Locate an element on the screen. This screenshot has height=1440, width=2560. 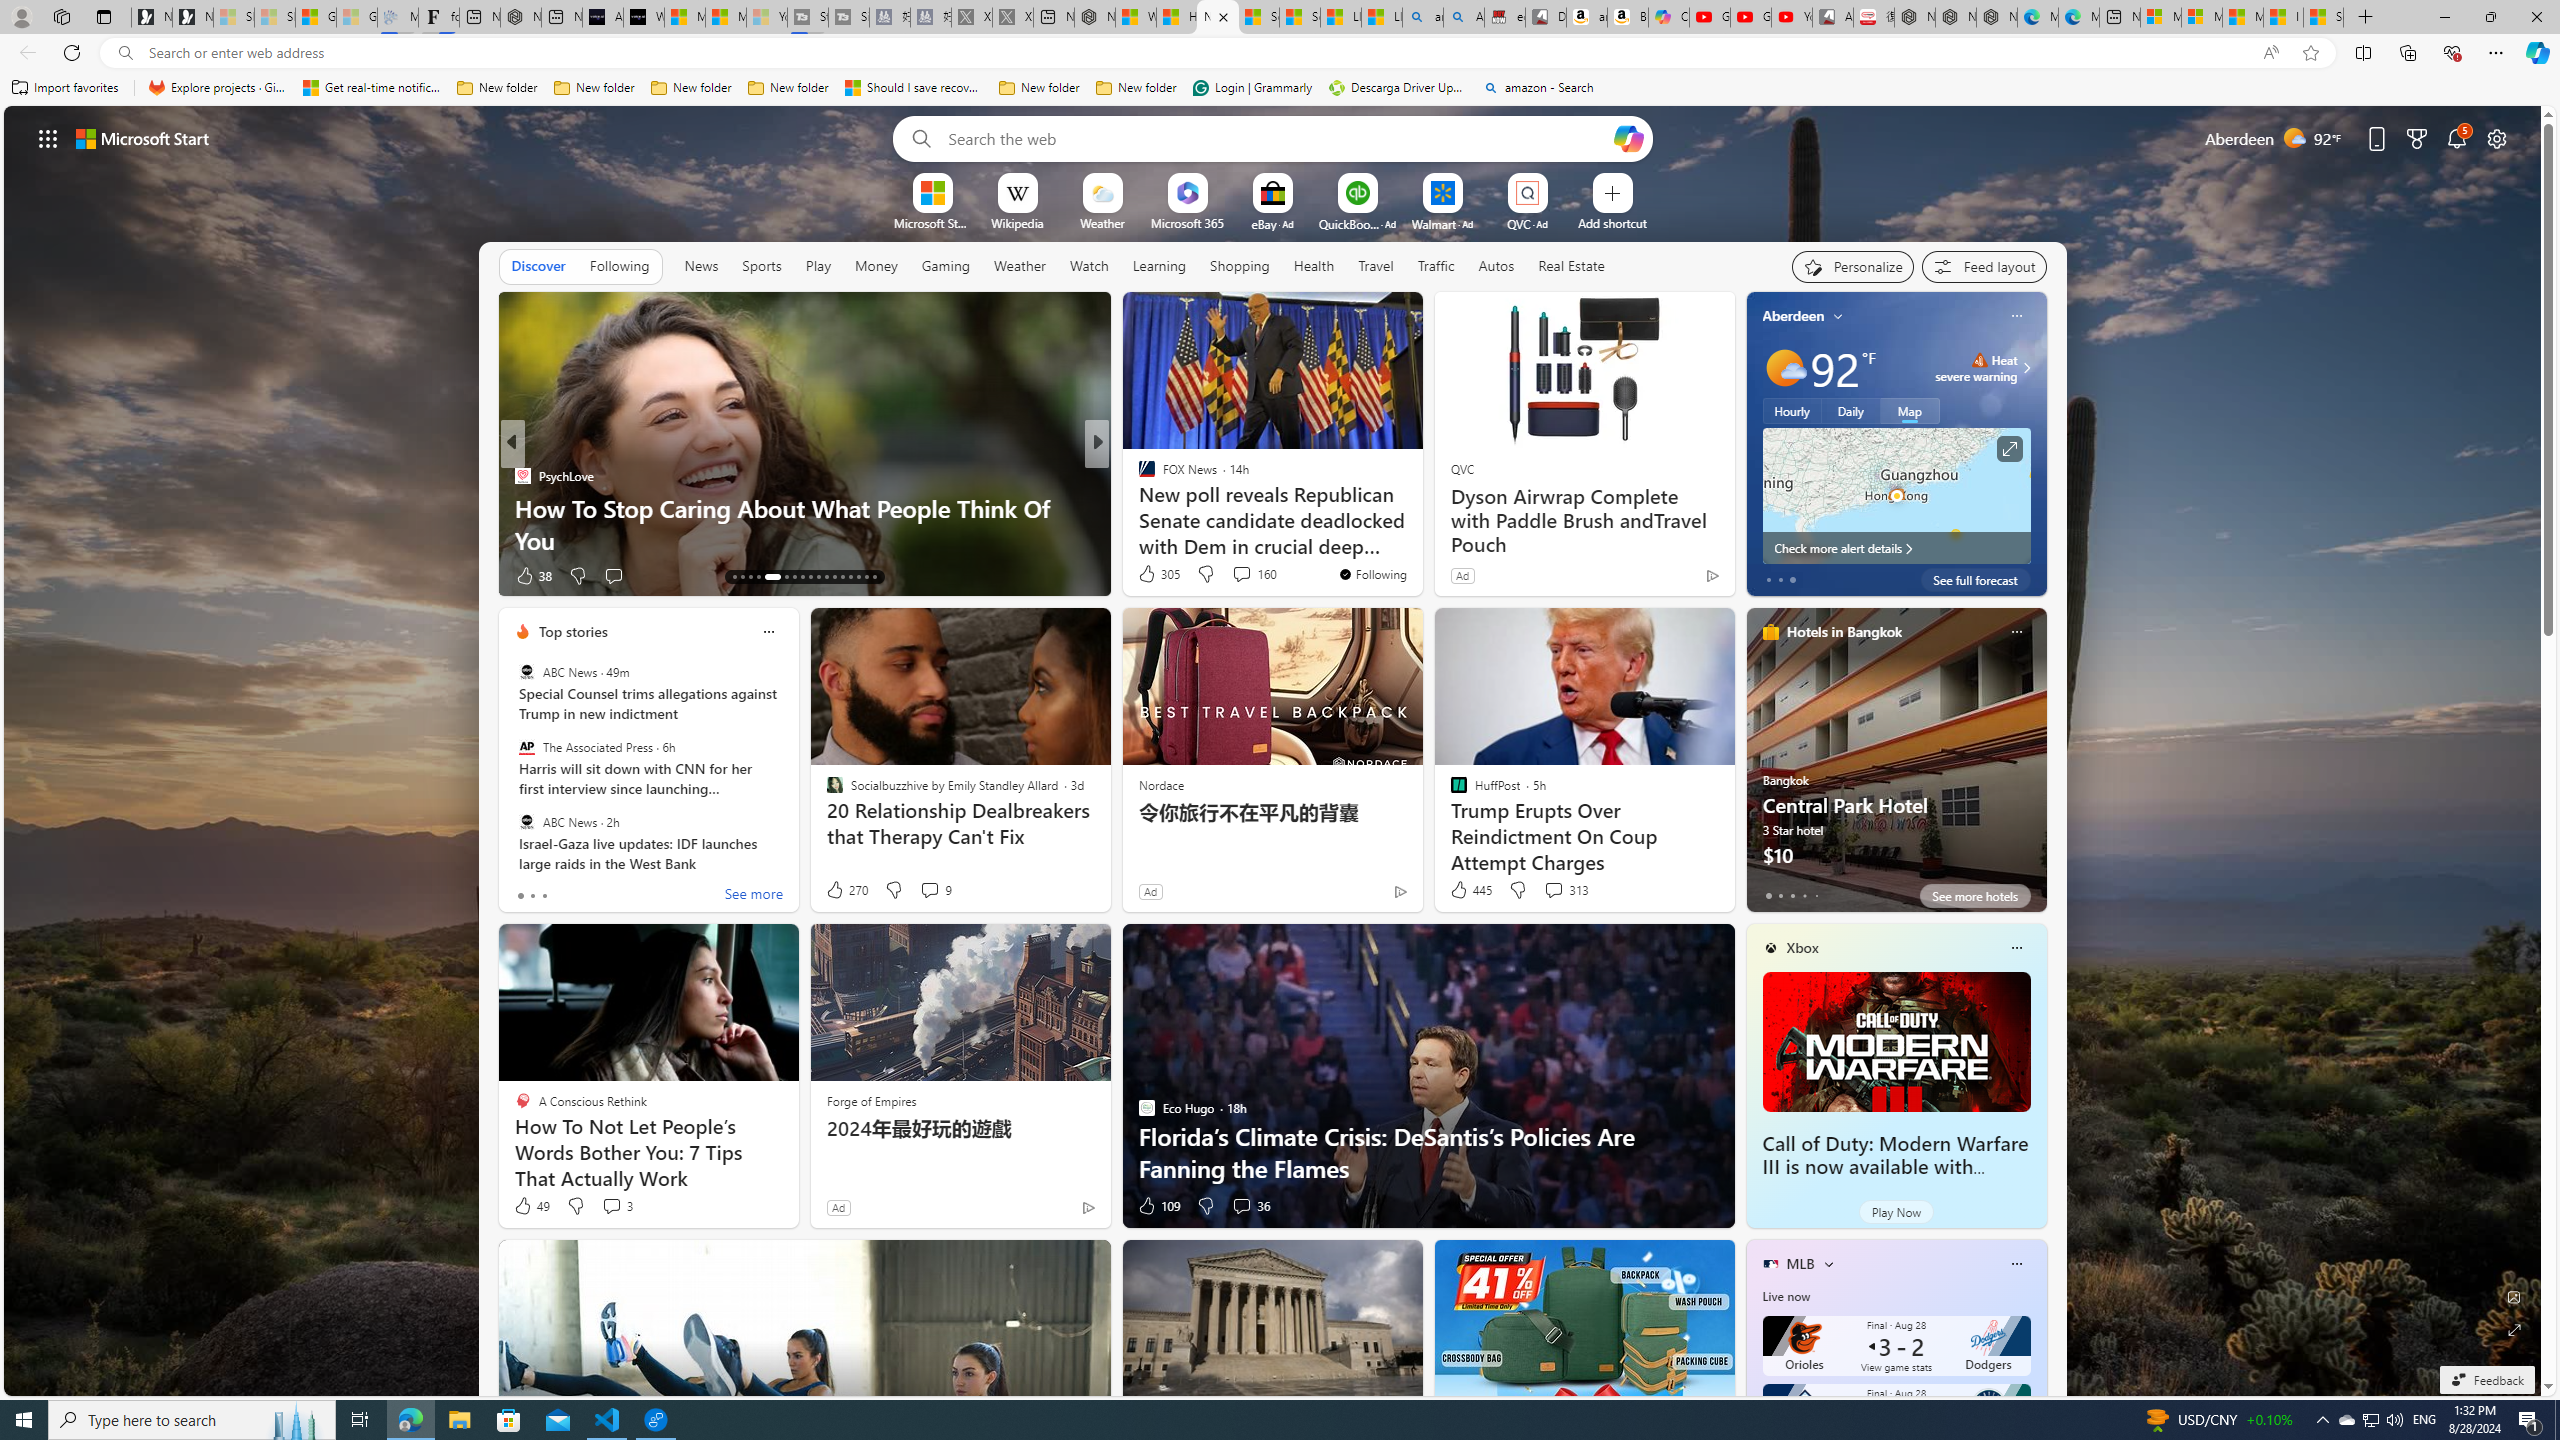
Favorites bar is located at coordinates (1280, 88).